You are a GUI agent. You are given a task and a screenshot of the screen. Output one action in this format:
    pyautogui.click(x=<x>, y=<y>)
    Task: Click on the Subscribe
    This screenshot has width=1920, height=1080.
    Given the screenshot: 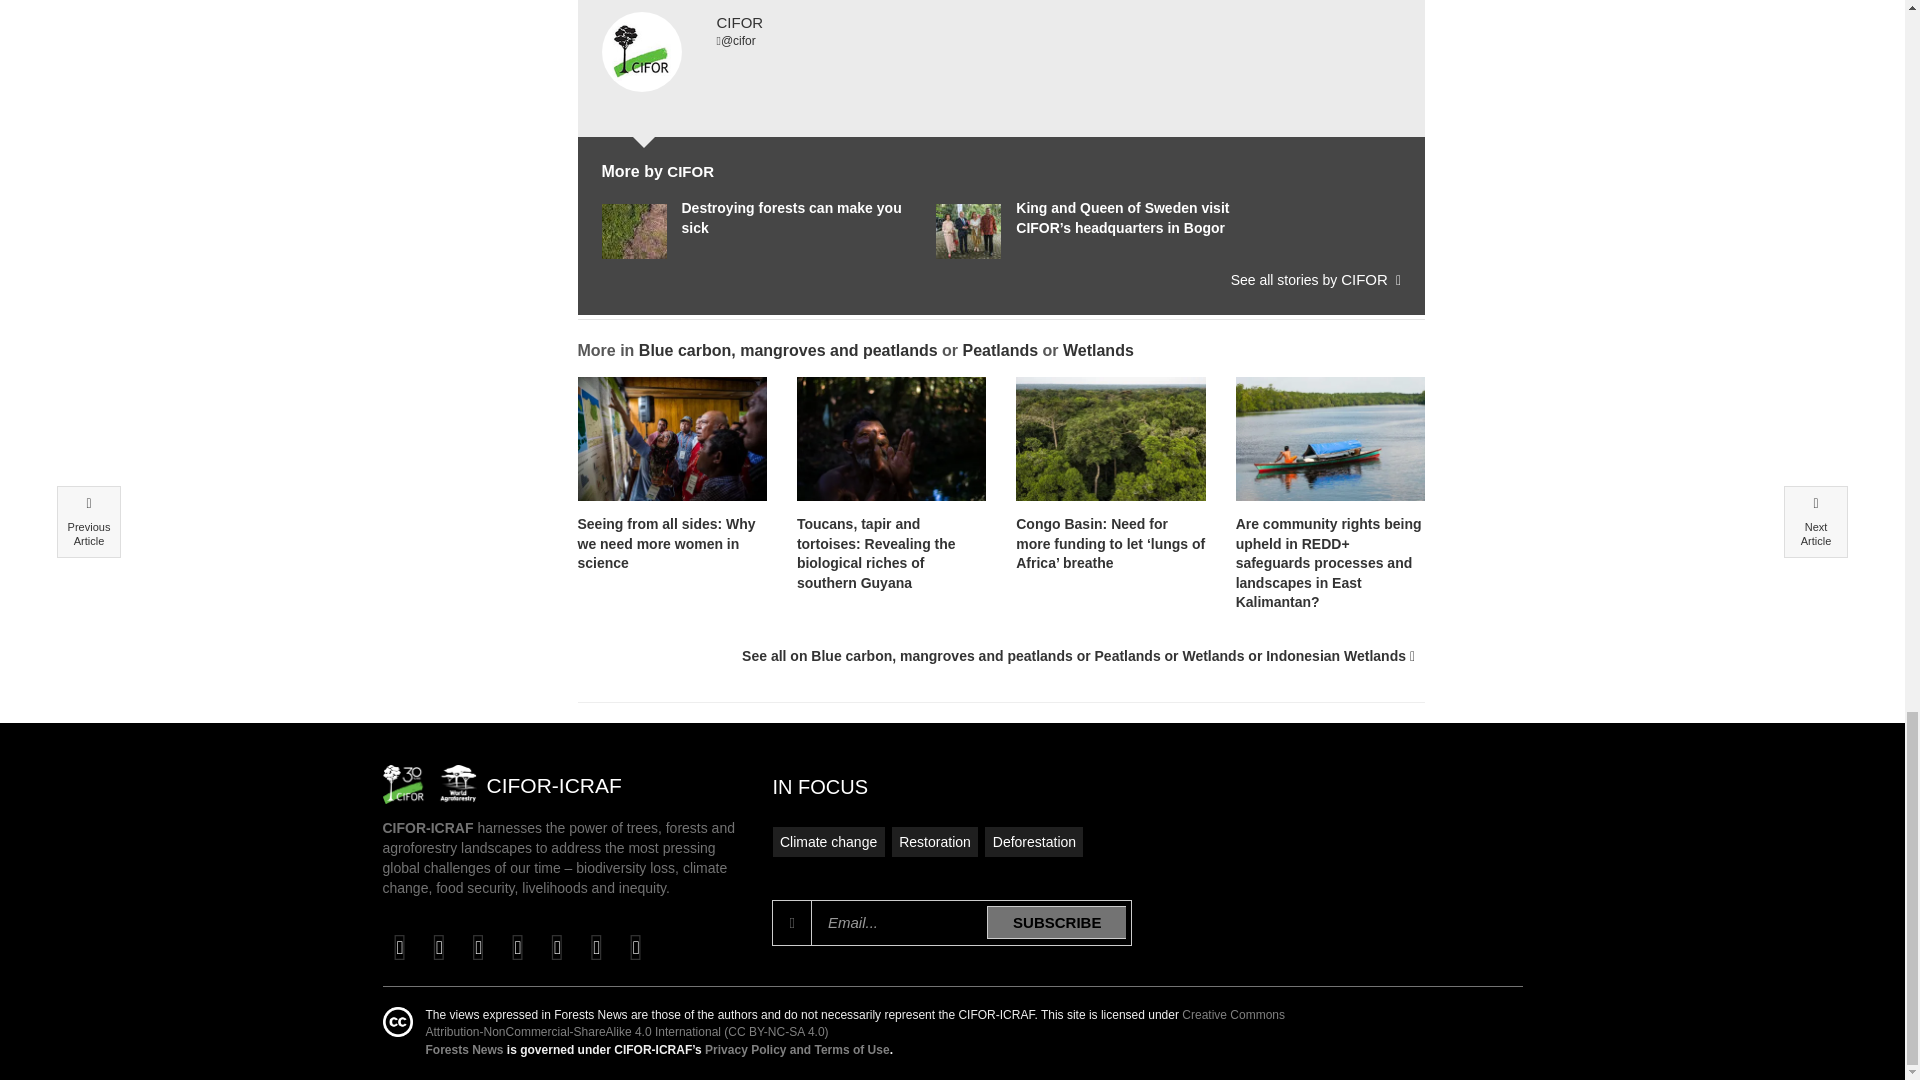 What is the action you would take?
    pyautogui.click(x=1056, y=922)
    